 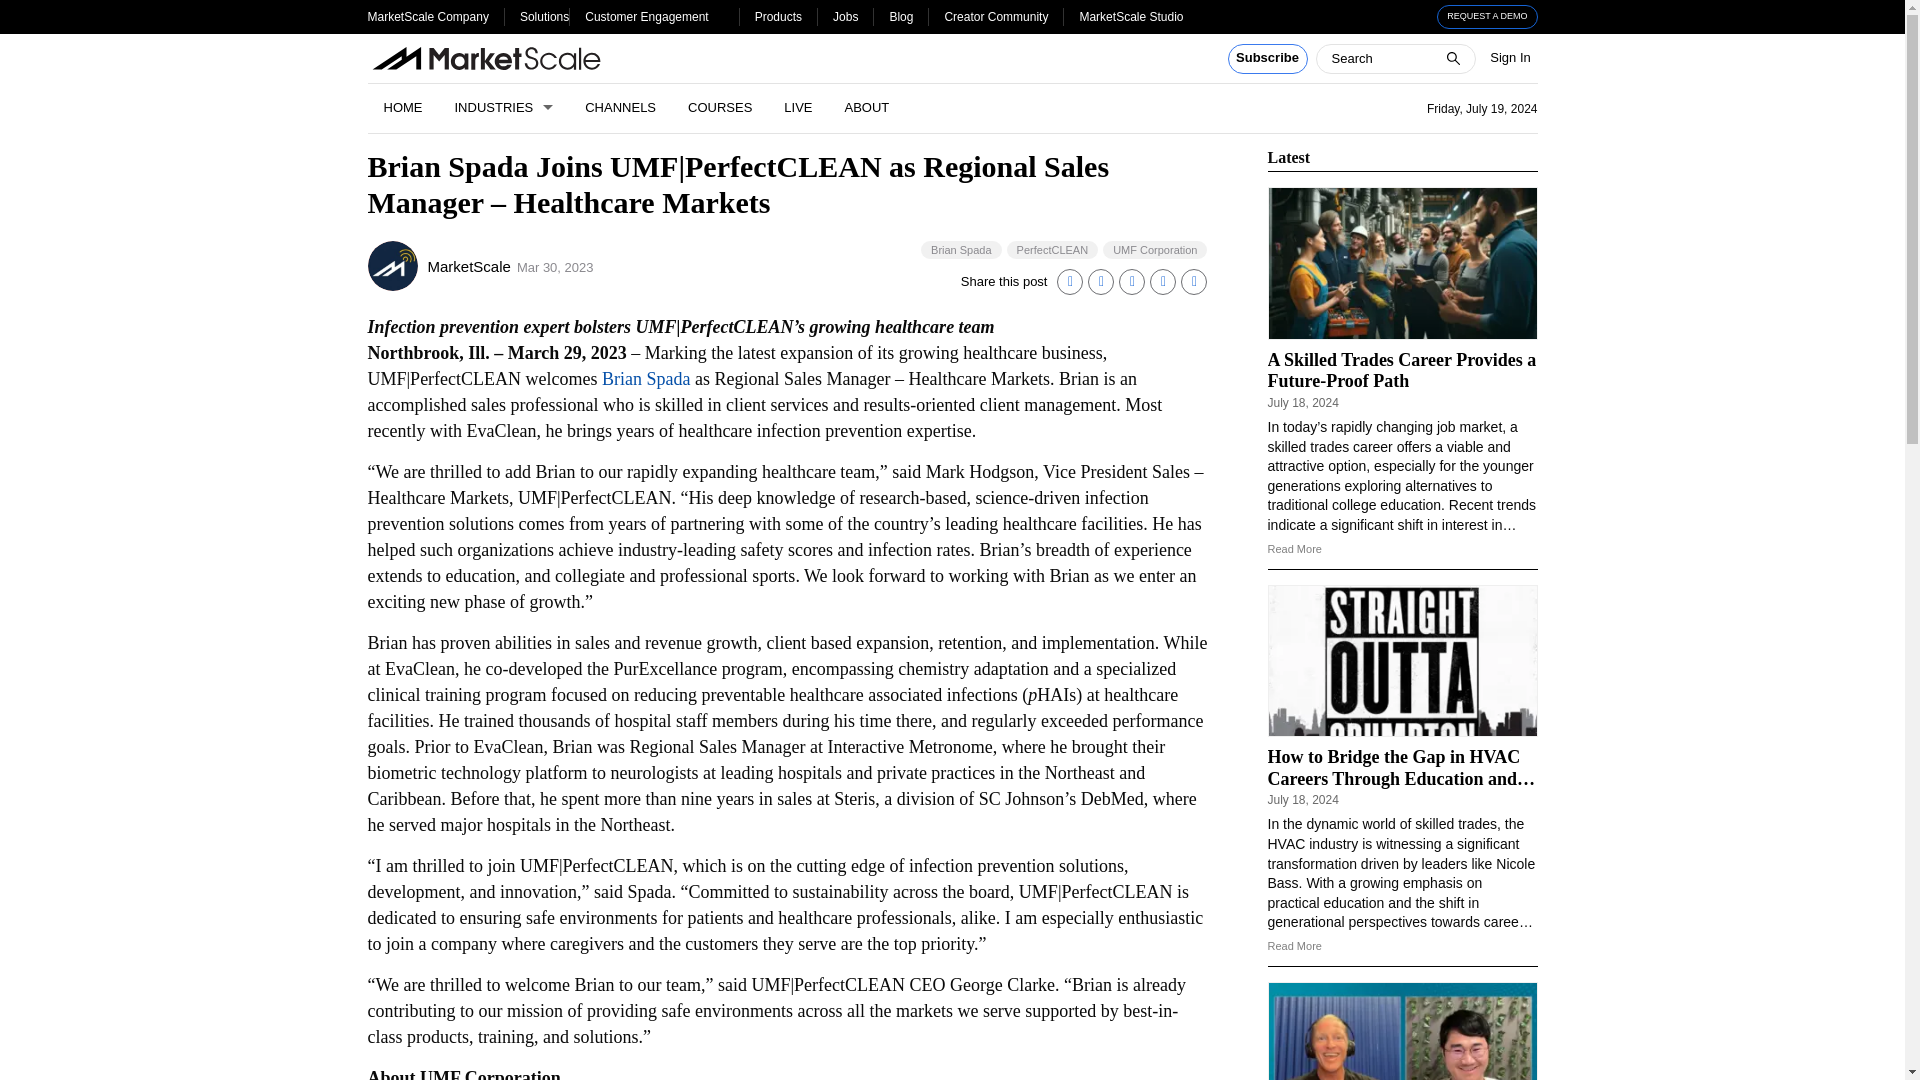 What do you see at coordinates (1162, 281) in the screenshot?
I see `Share on Email` at bounding box center [1162, 281].